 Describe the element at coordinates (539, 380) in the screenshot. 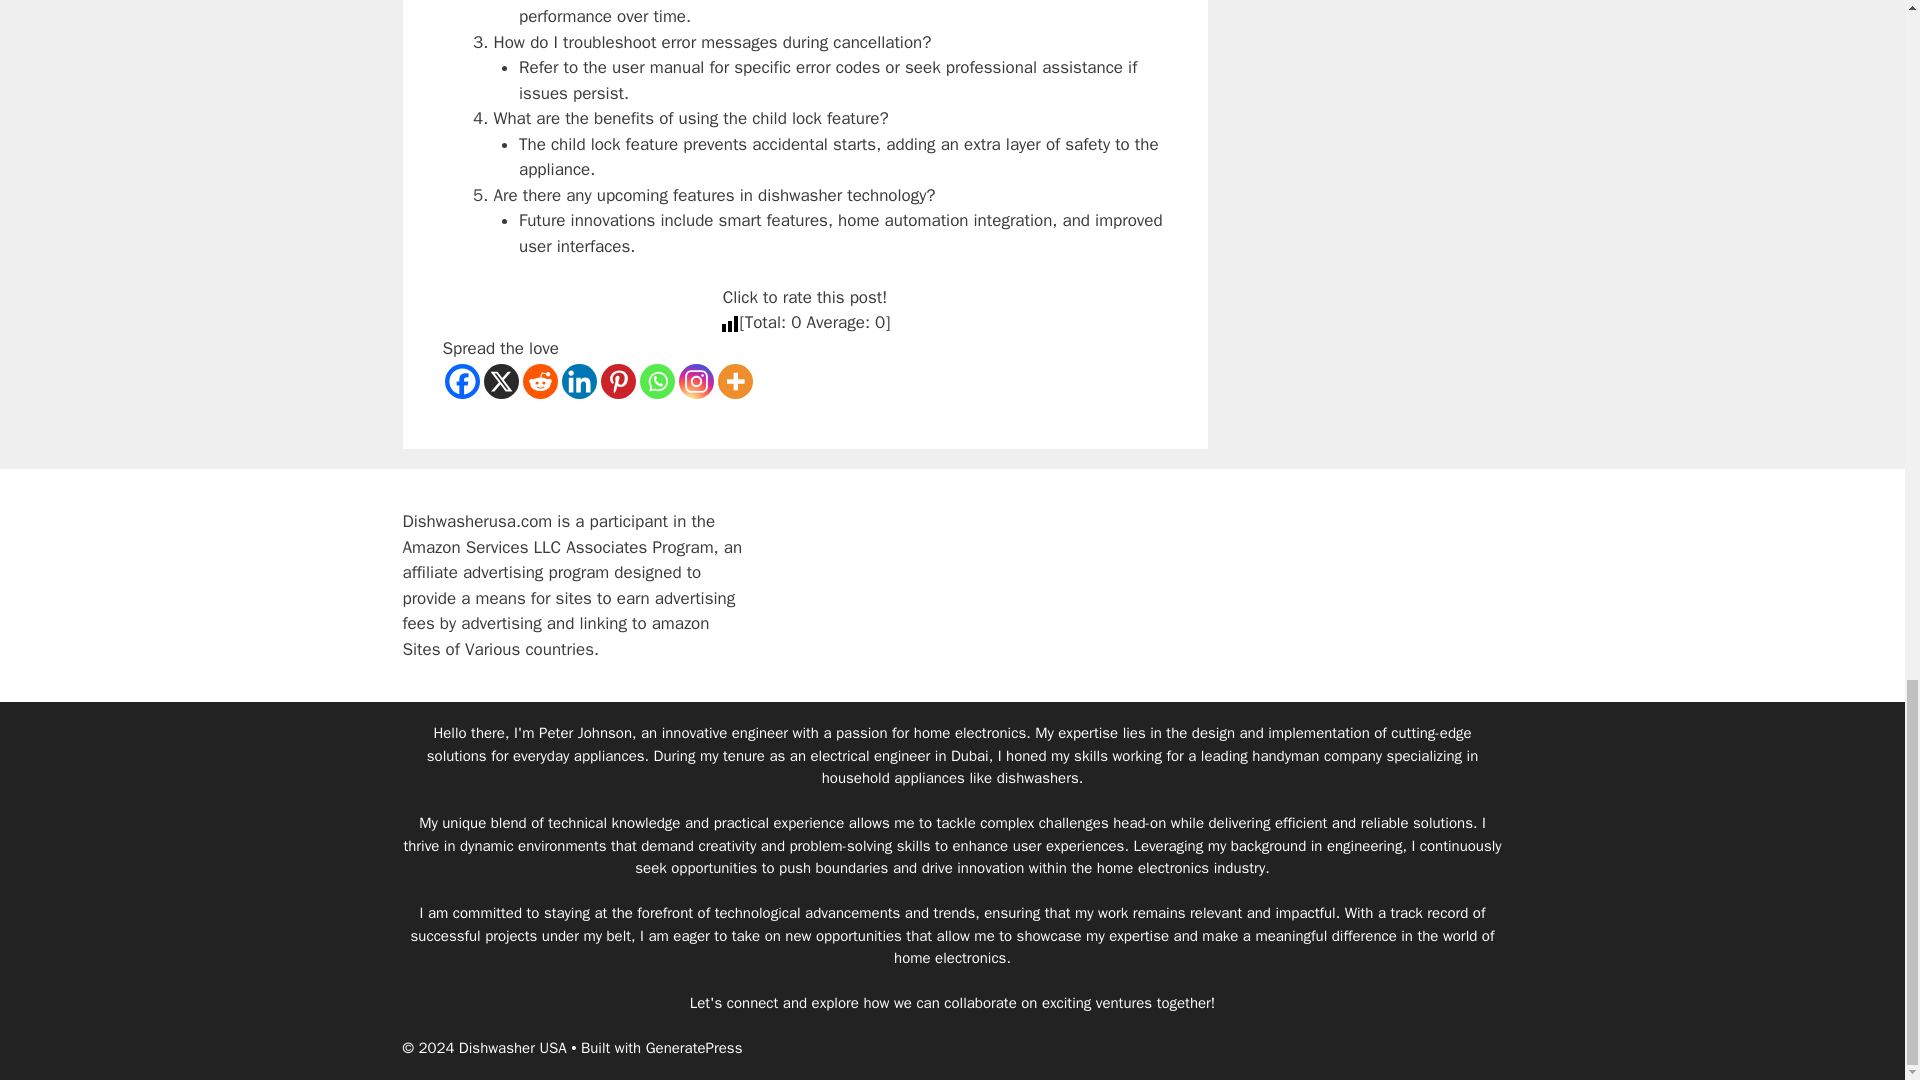

I see `Reddit` at that location.